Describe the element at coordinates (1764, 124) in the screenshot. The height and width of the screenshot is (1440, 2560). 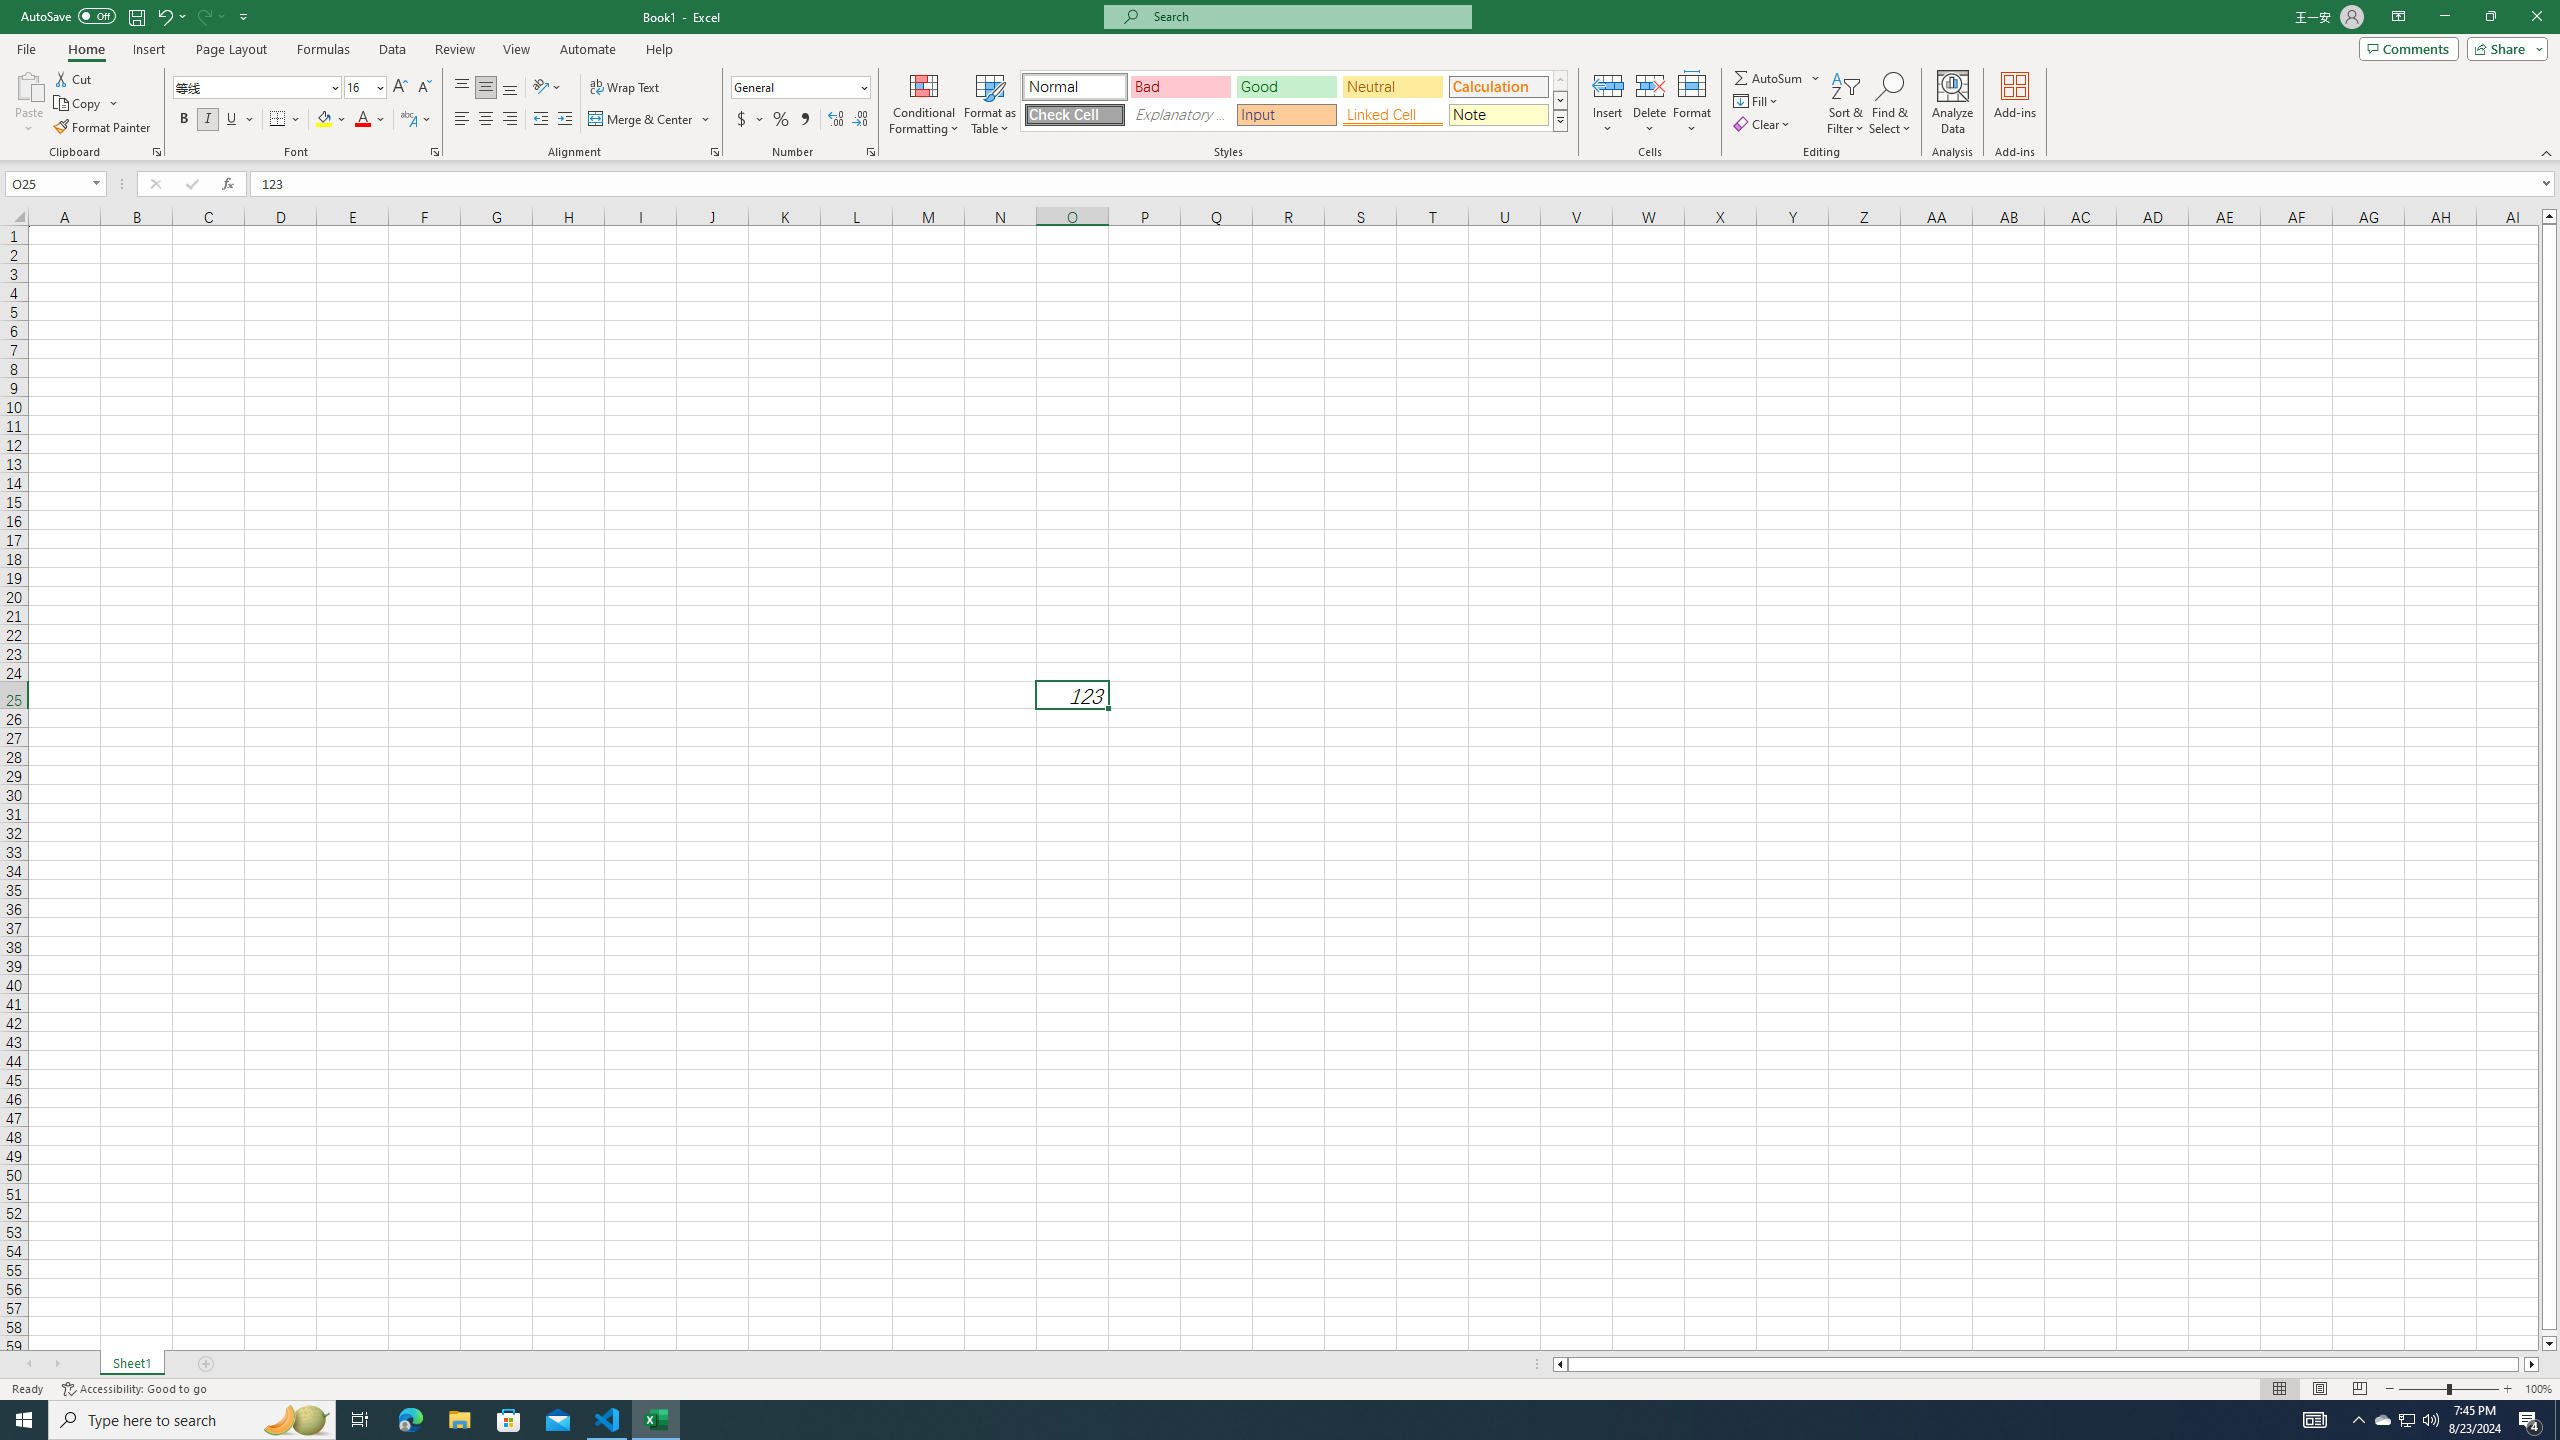
I see `Clear` at that location.